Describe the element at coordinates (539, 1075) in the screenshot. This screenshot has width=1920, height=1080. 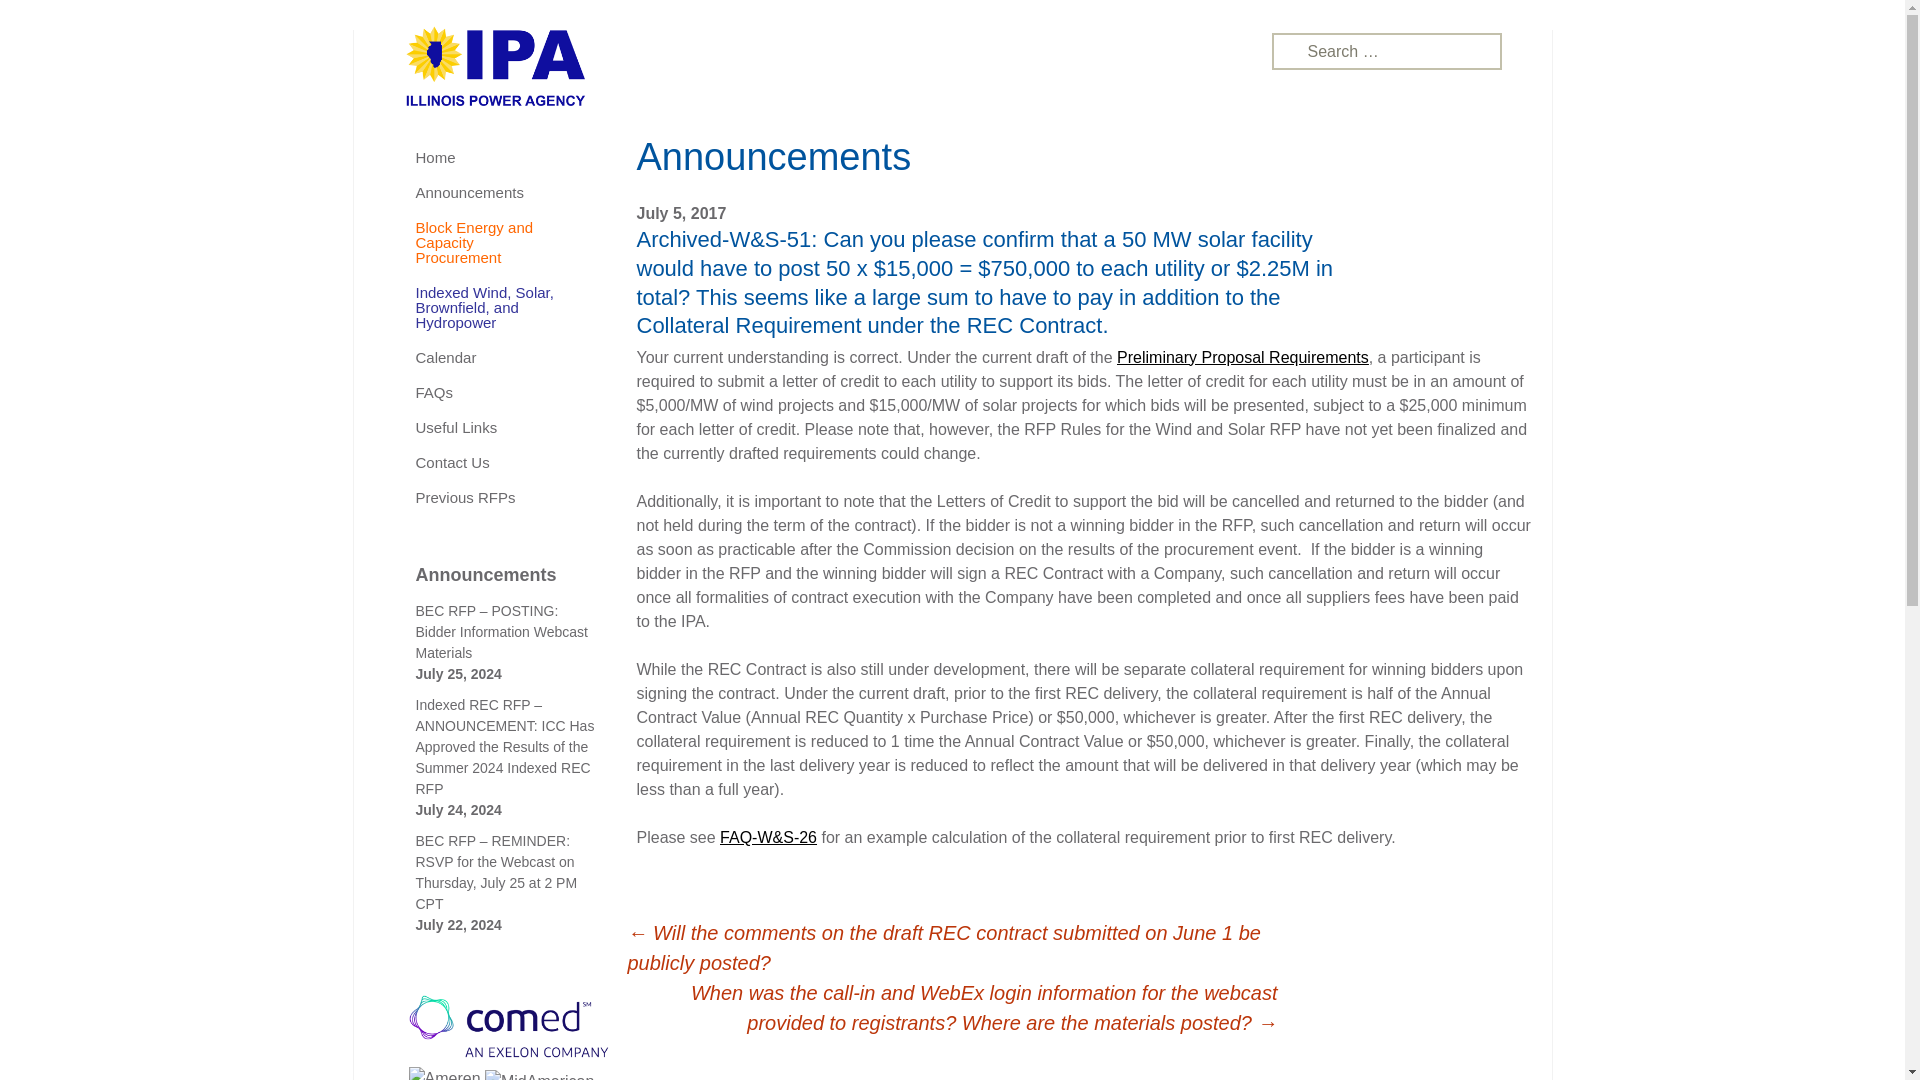
I see `MidAmerican` at that location.